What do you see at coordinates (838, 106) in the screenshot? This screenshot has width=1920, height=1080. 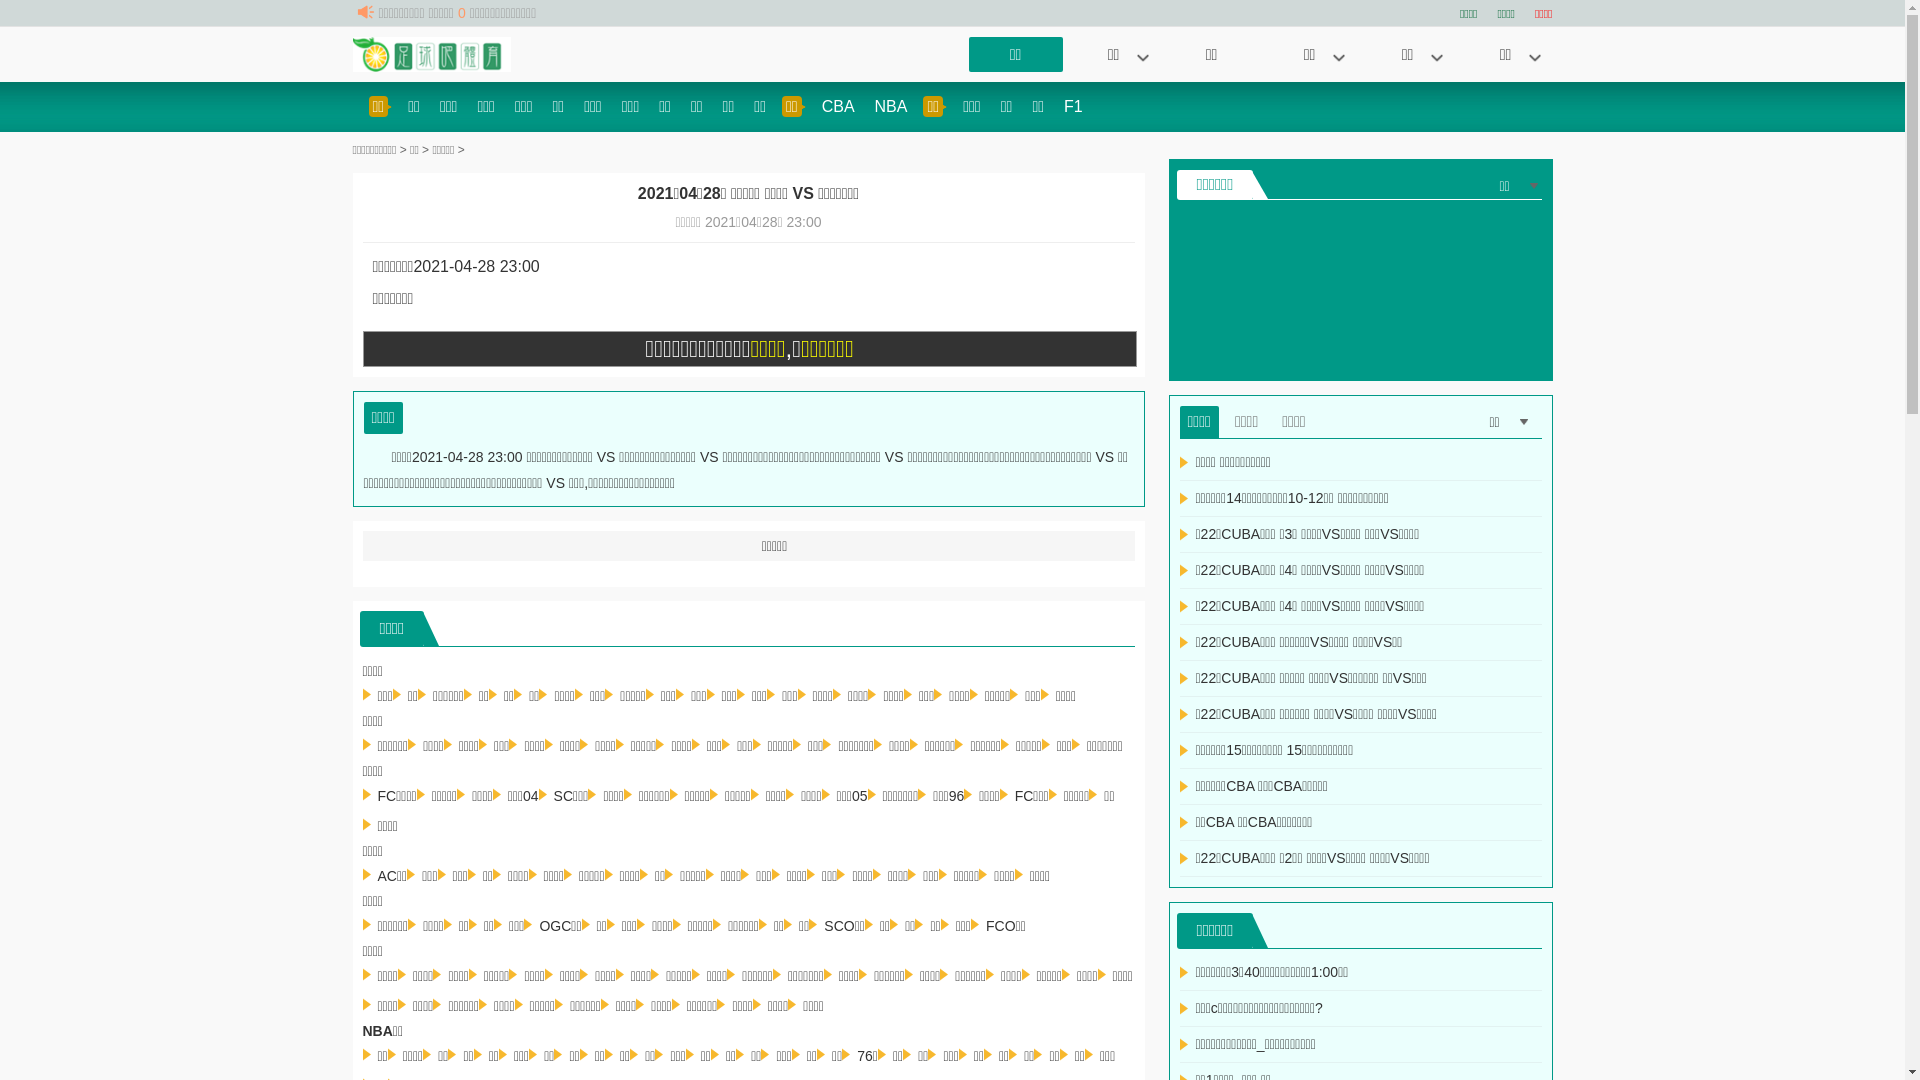 I see `CBA` at bounding box center [838, 106].